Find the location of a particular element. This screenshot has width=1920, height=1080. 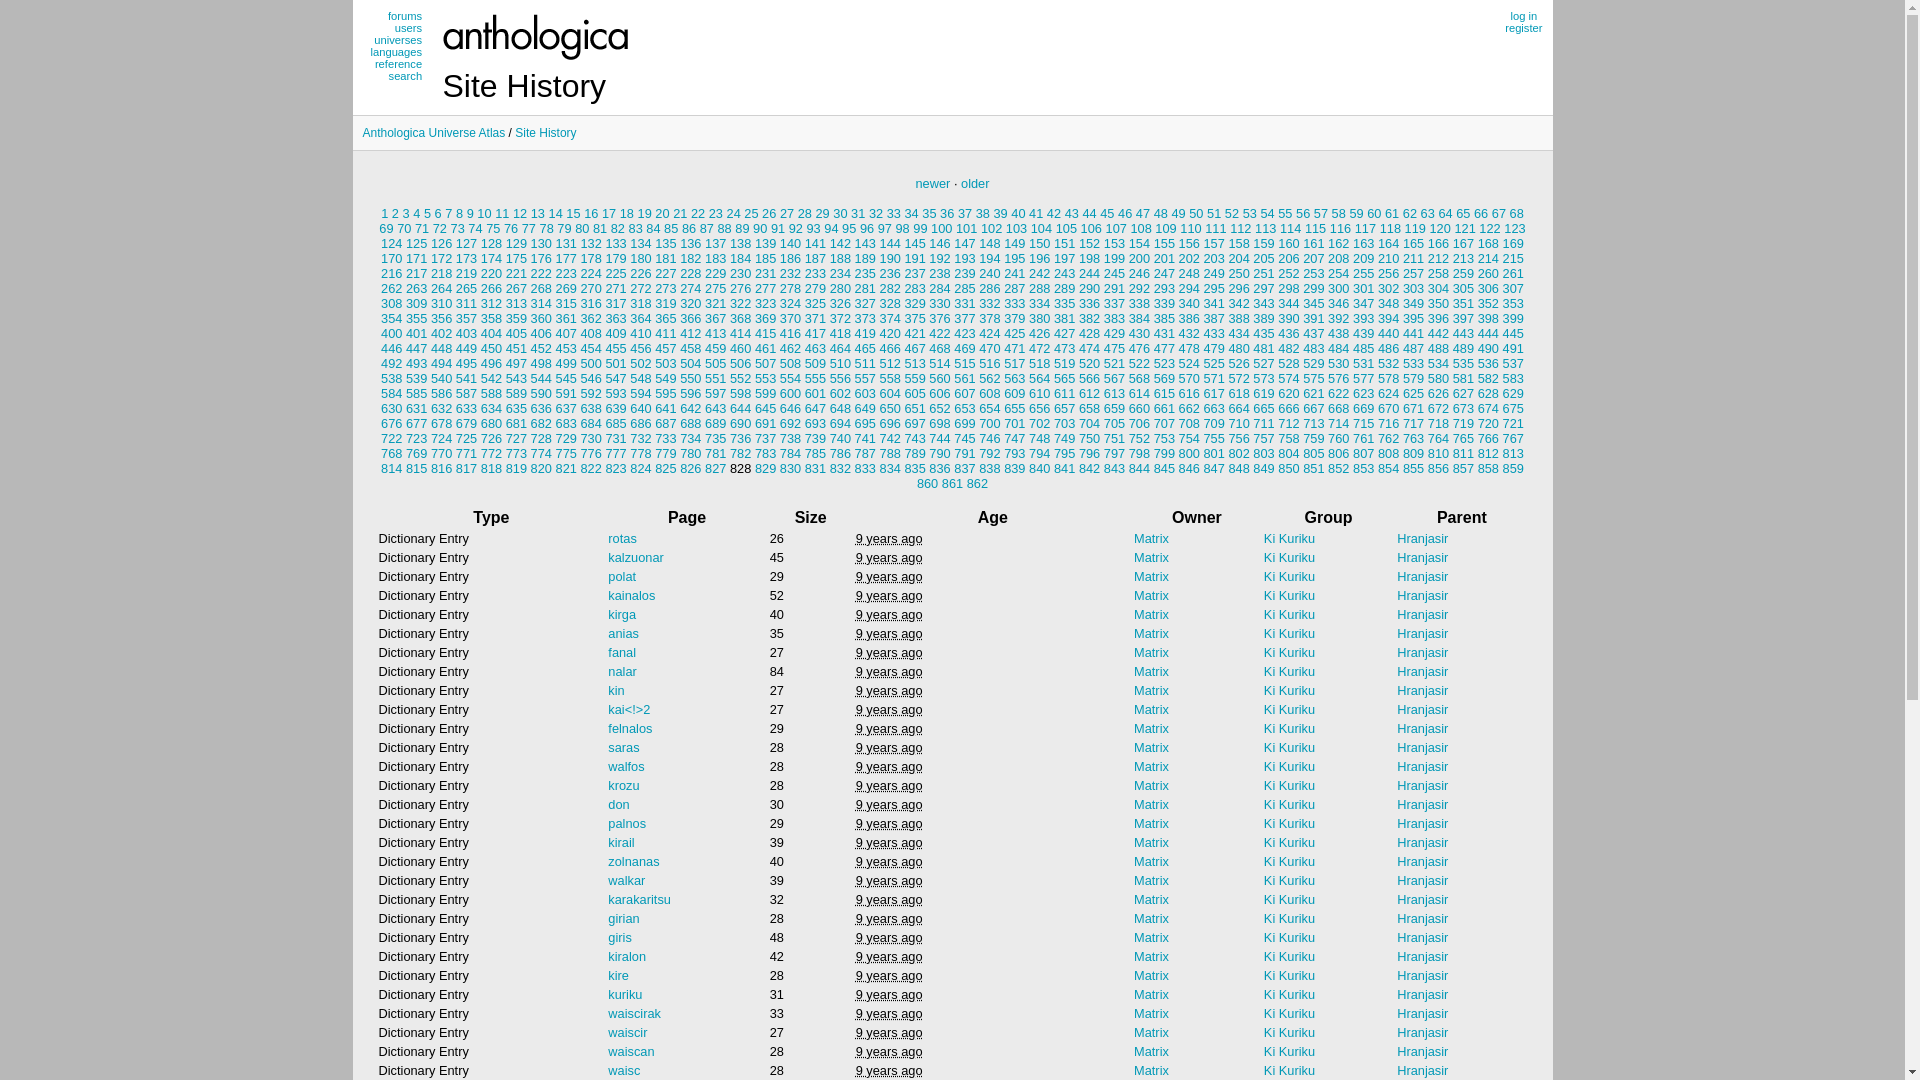

500 is located at coordinates (590, 364).